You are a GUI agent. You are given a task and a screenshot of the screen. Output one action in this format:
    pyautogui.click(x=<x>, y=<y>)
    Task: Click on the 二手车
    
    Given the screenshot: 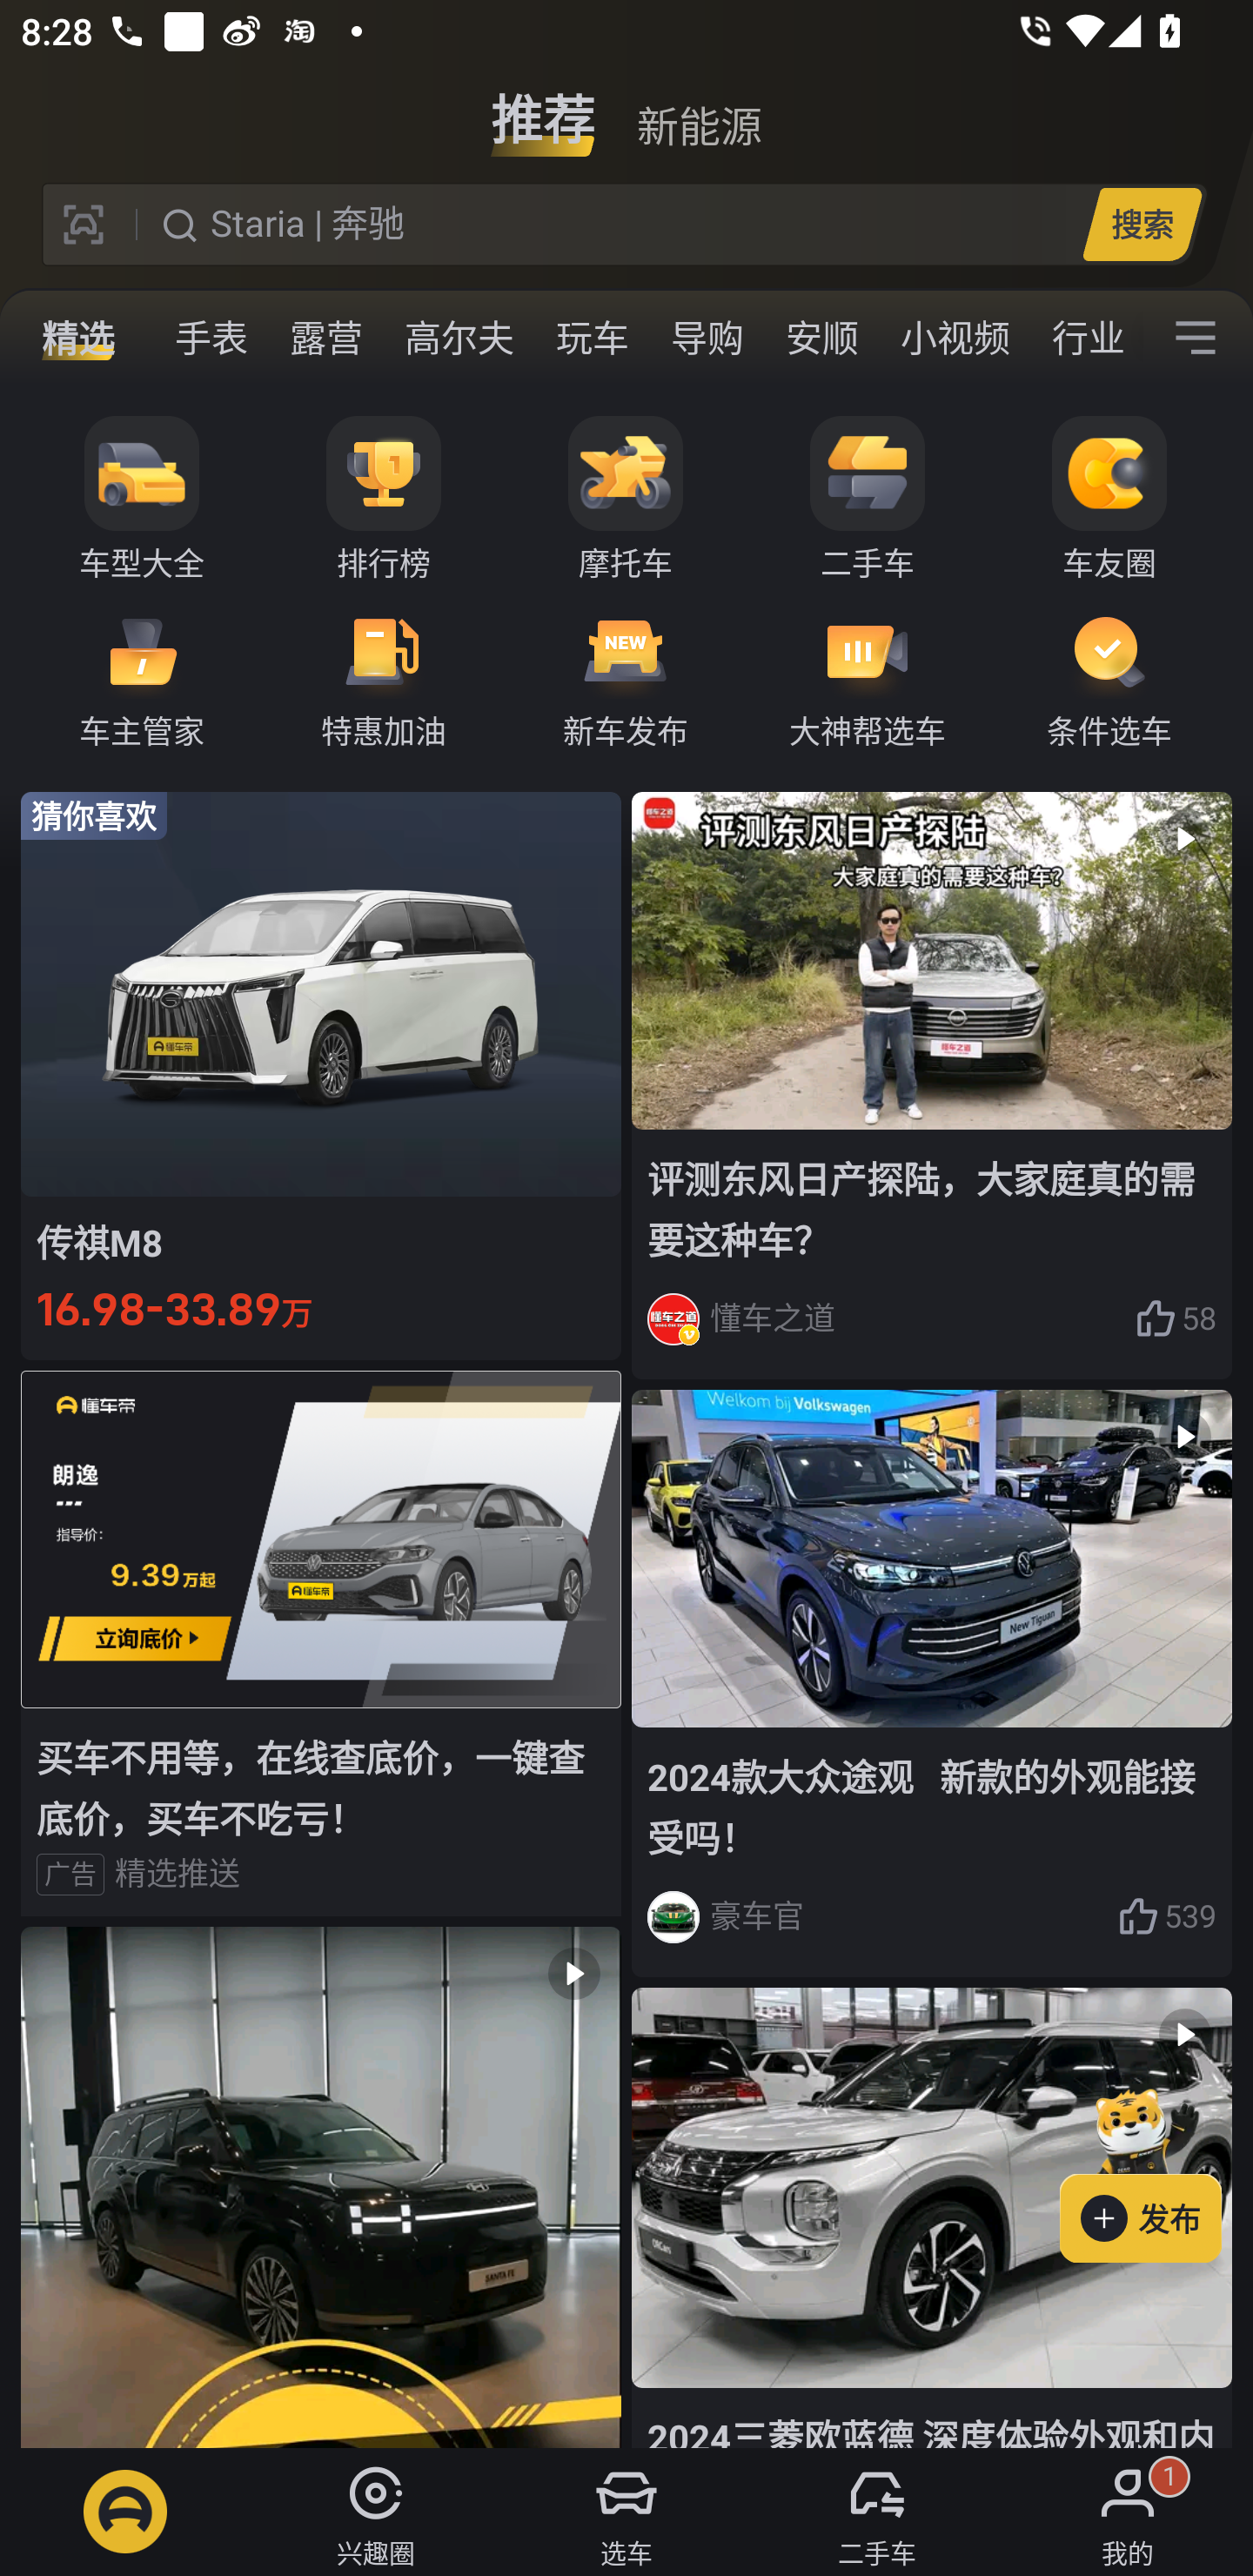 What is the action you would take?
    pyautogui.click(x=868, y=500)
    